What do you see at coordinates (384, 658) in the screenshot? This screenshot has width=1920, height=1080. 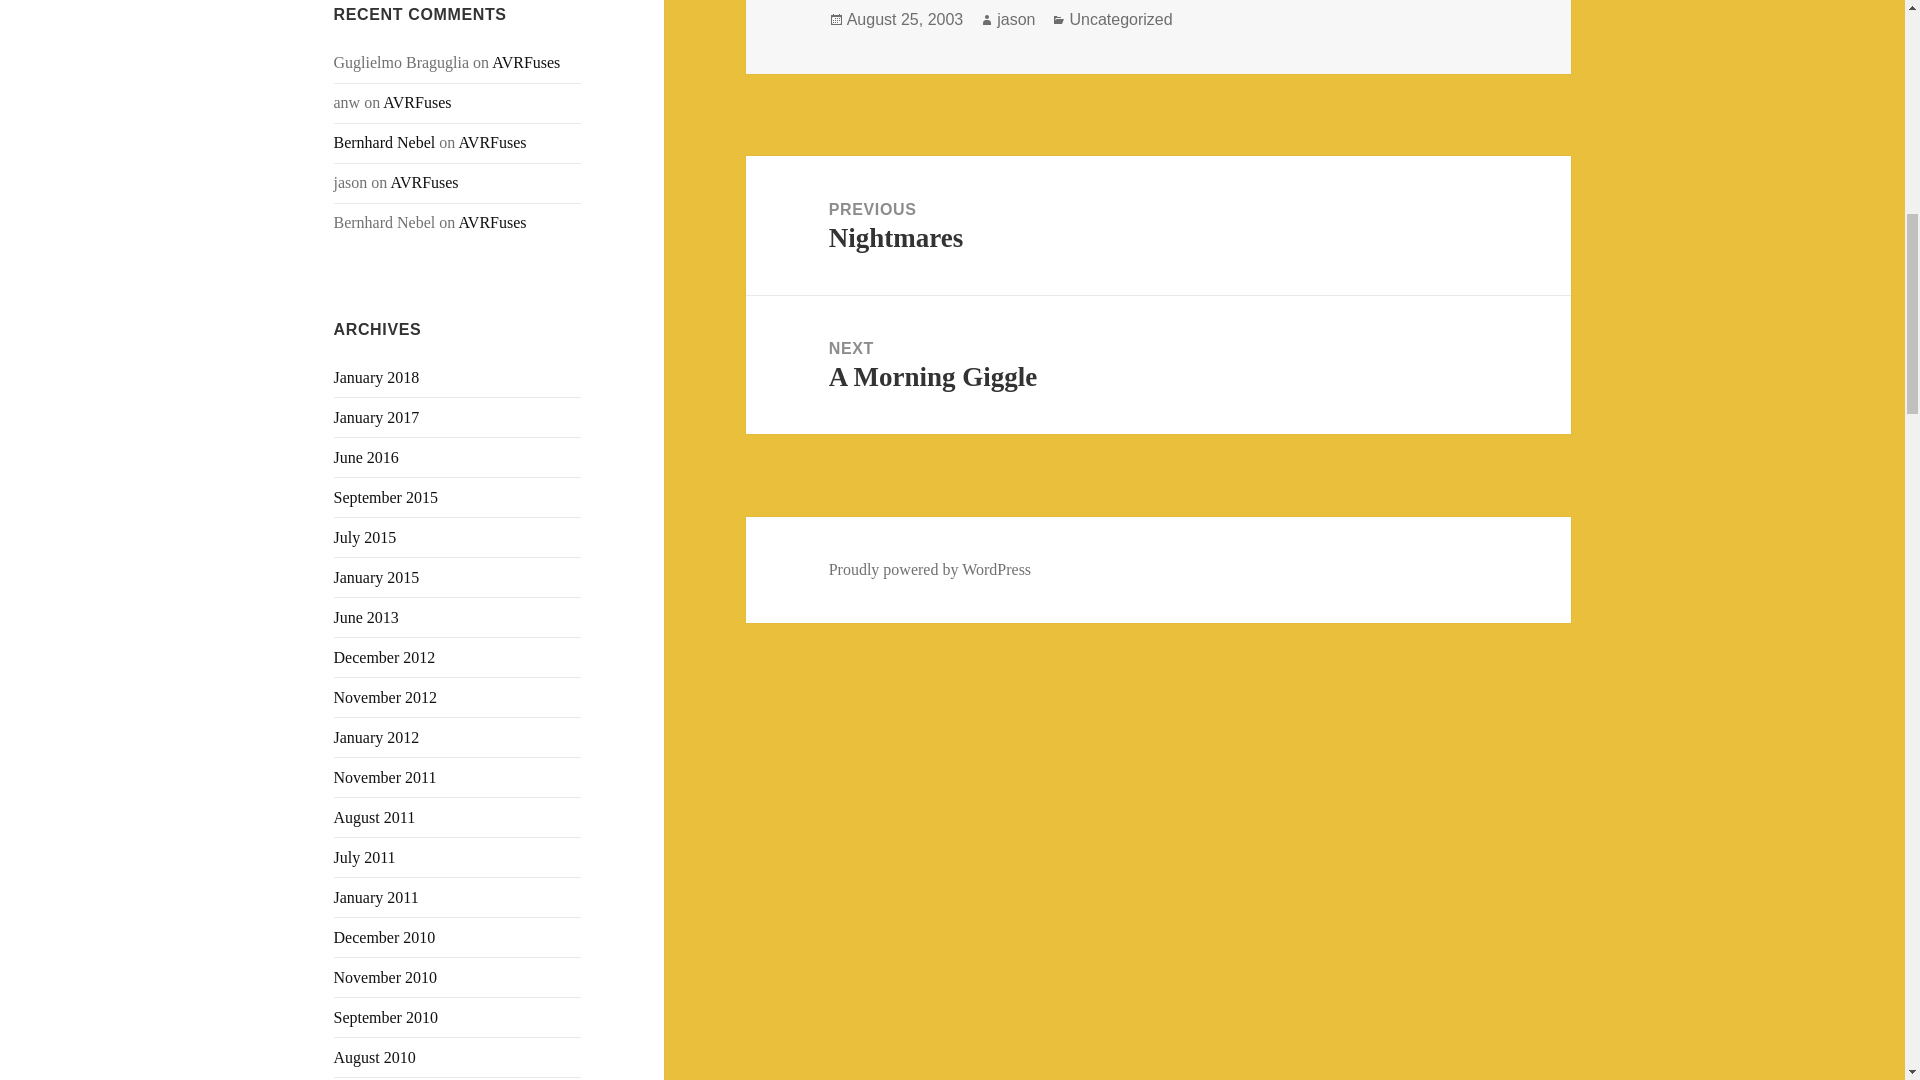 I see `December 2012` at bounding box center [384, 658].